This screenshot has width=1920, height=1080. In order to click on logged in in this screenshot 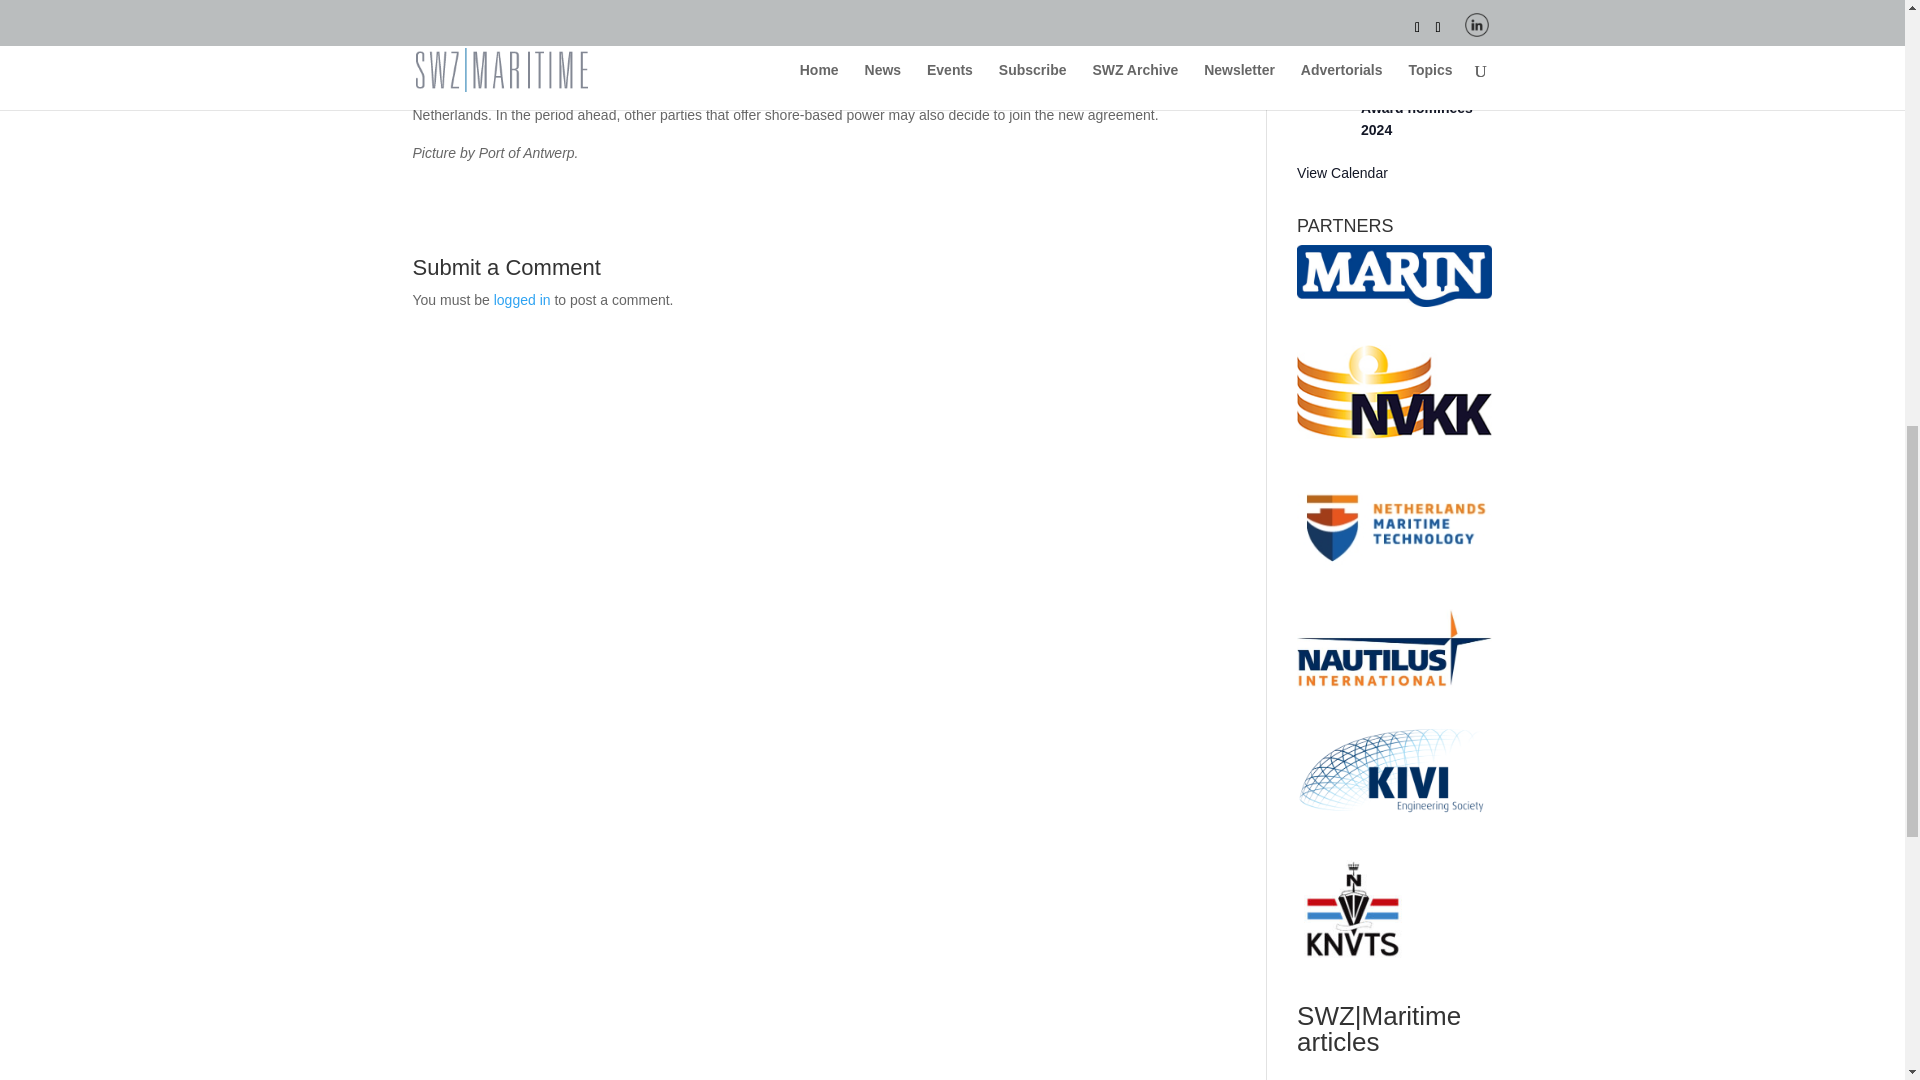, I will do `click(522, 299)`.